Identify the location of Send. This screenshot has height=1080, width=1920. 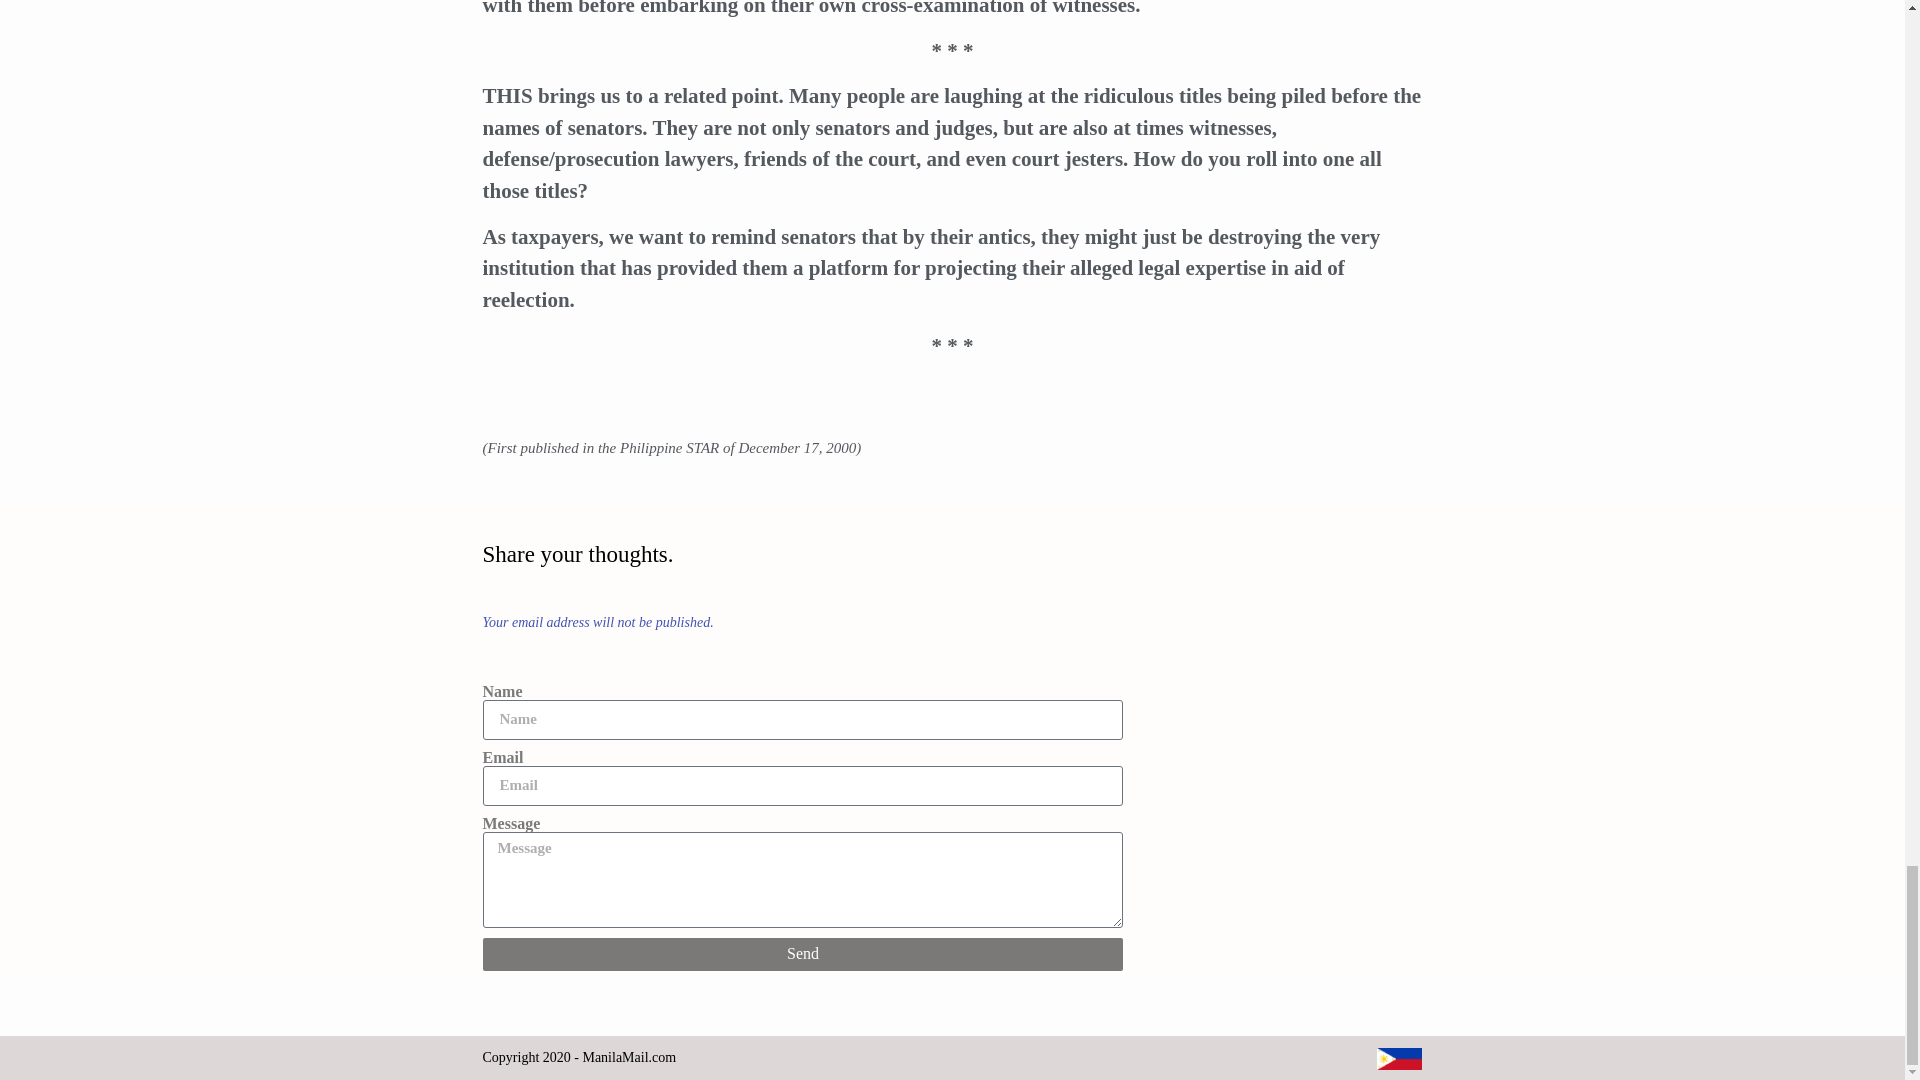
(802, 954).